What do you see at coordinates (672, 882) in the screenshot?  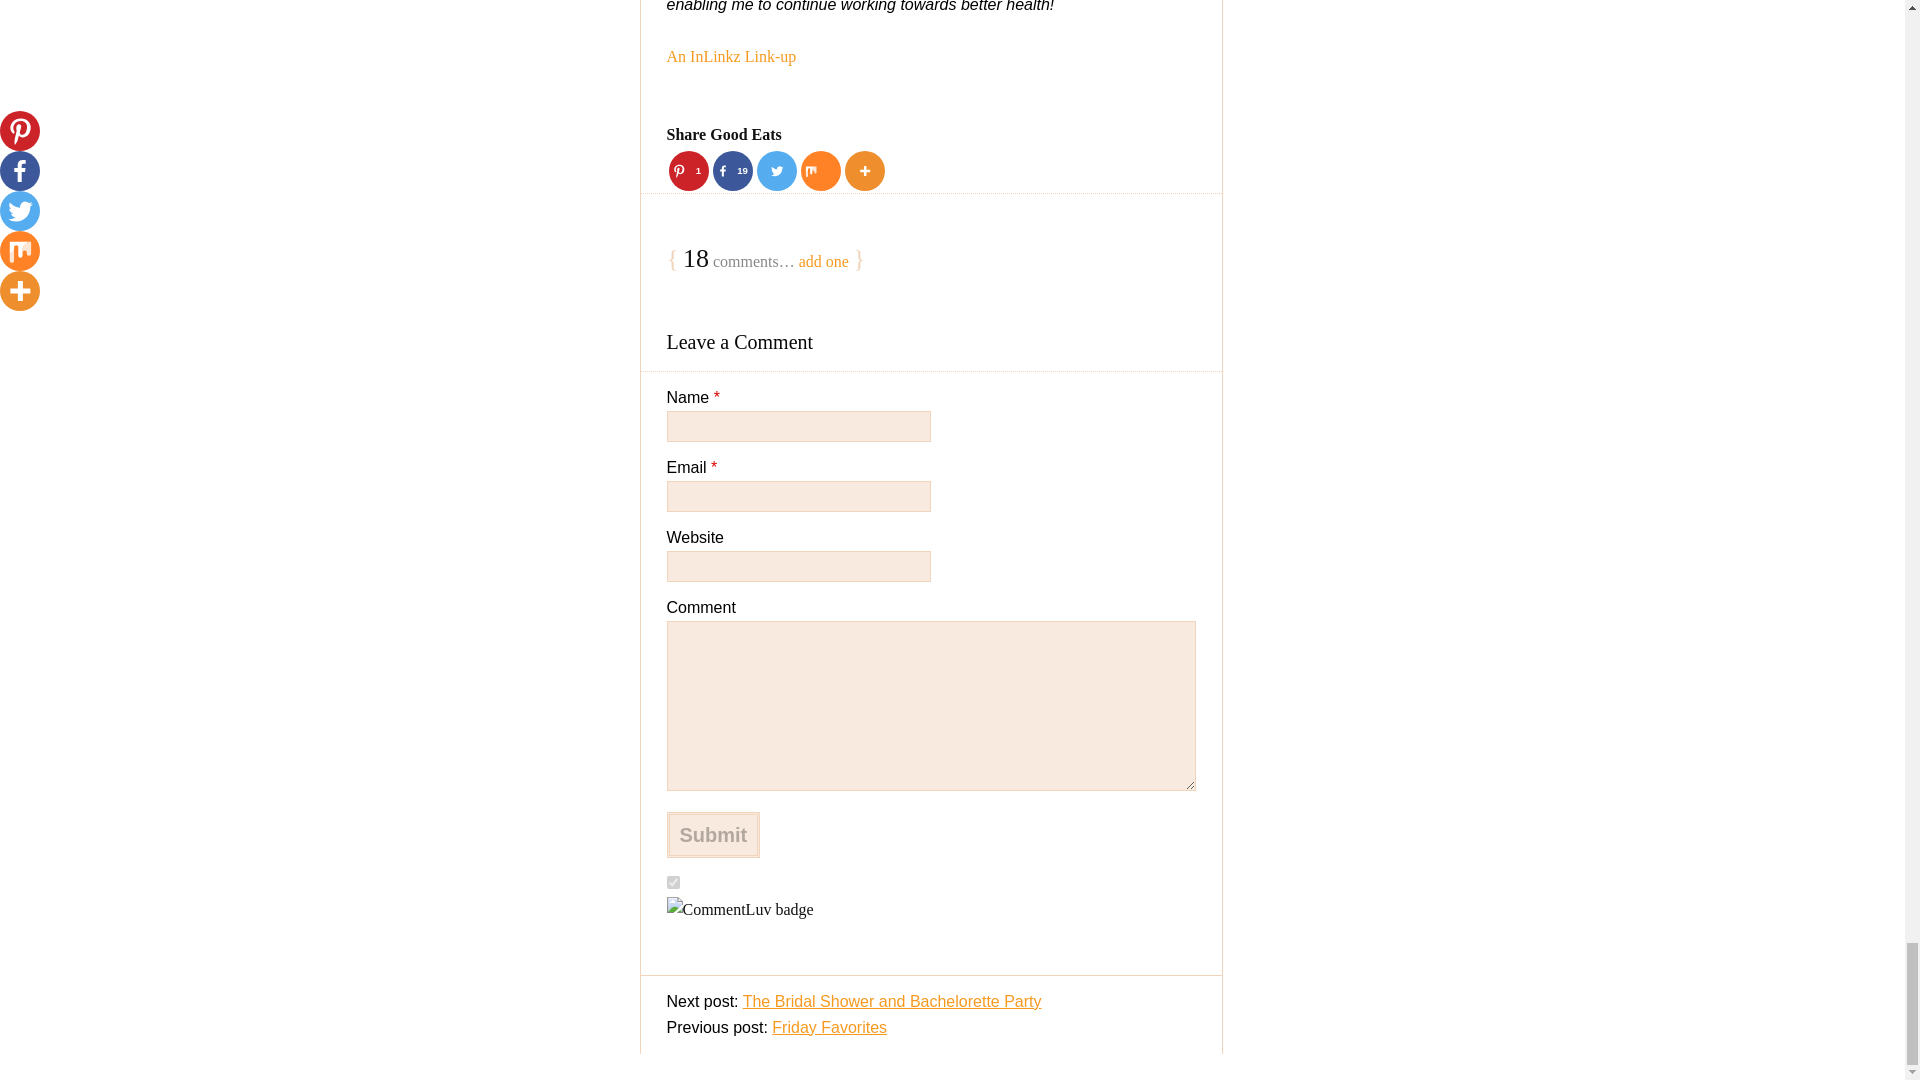 I see `on` at bounding box center [672, 882].